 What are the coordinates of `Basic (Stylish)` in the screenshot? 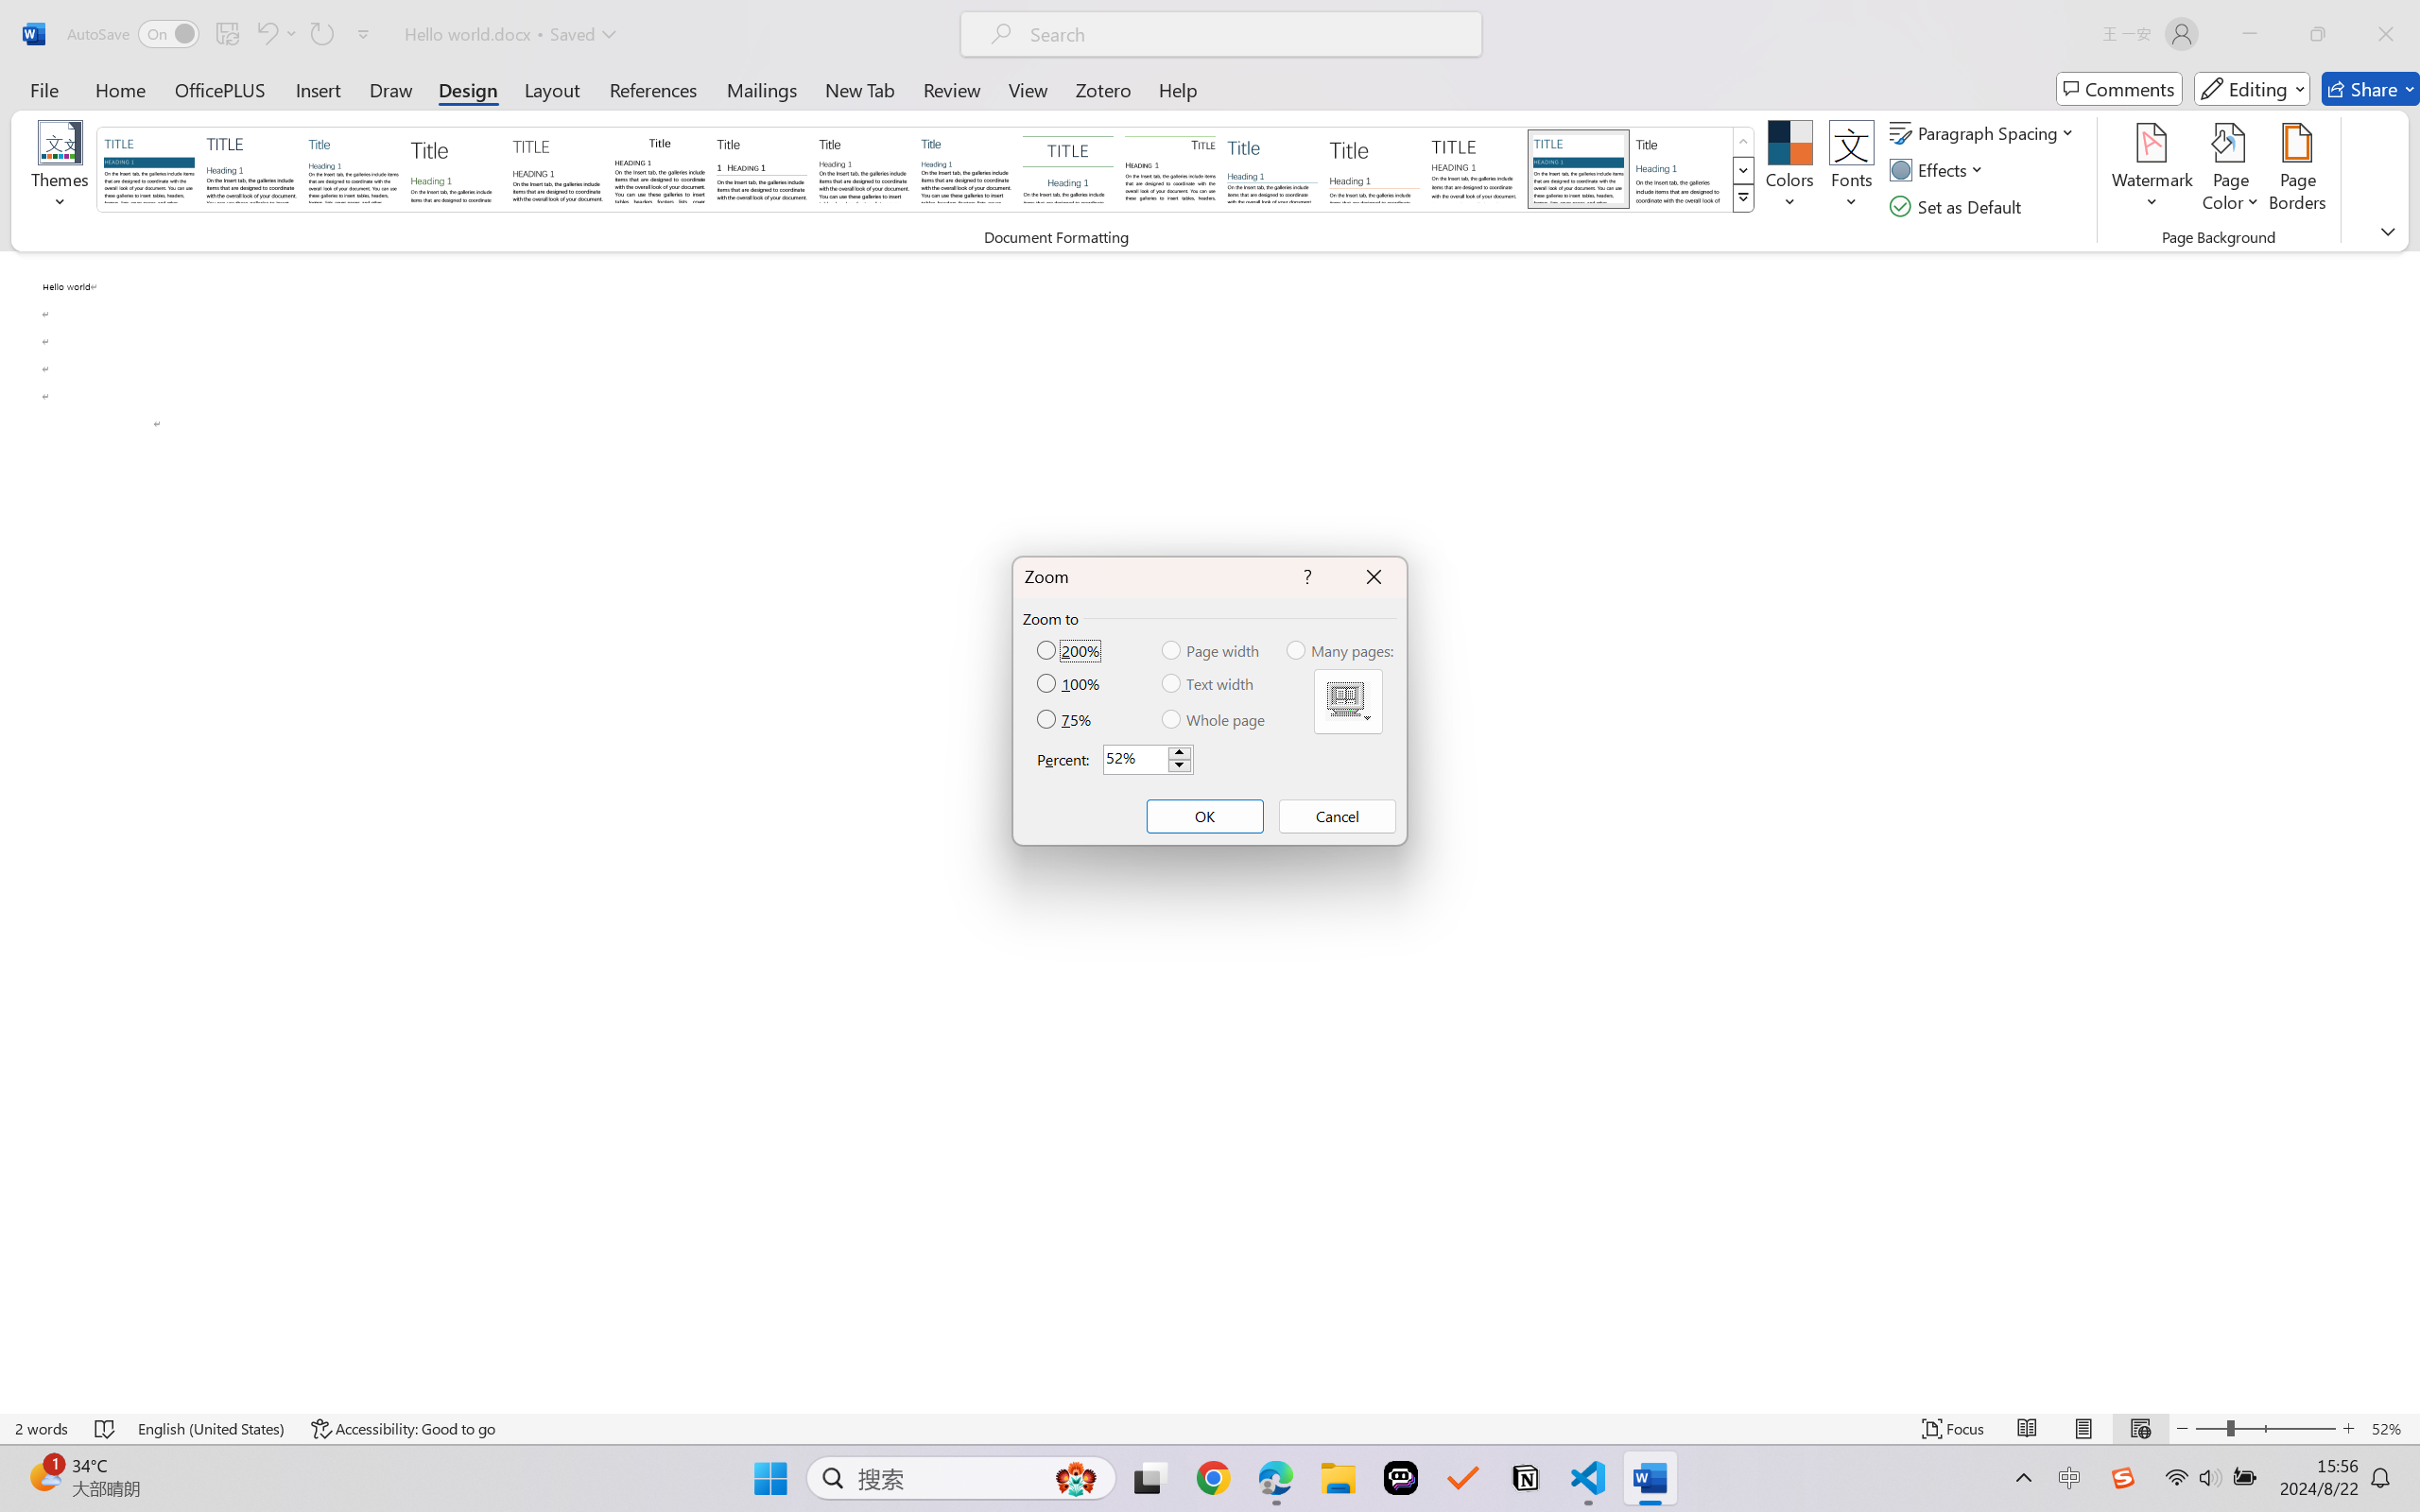 It's located at (455, 168).